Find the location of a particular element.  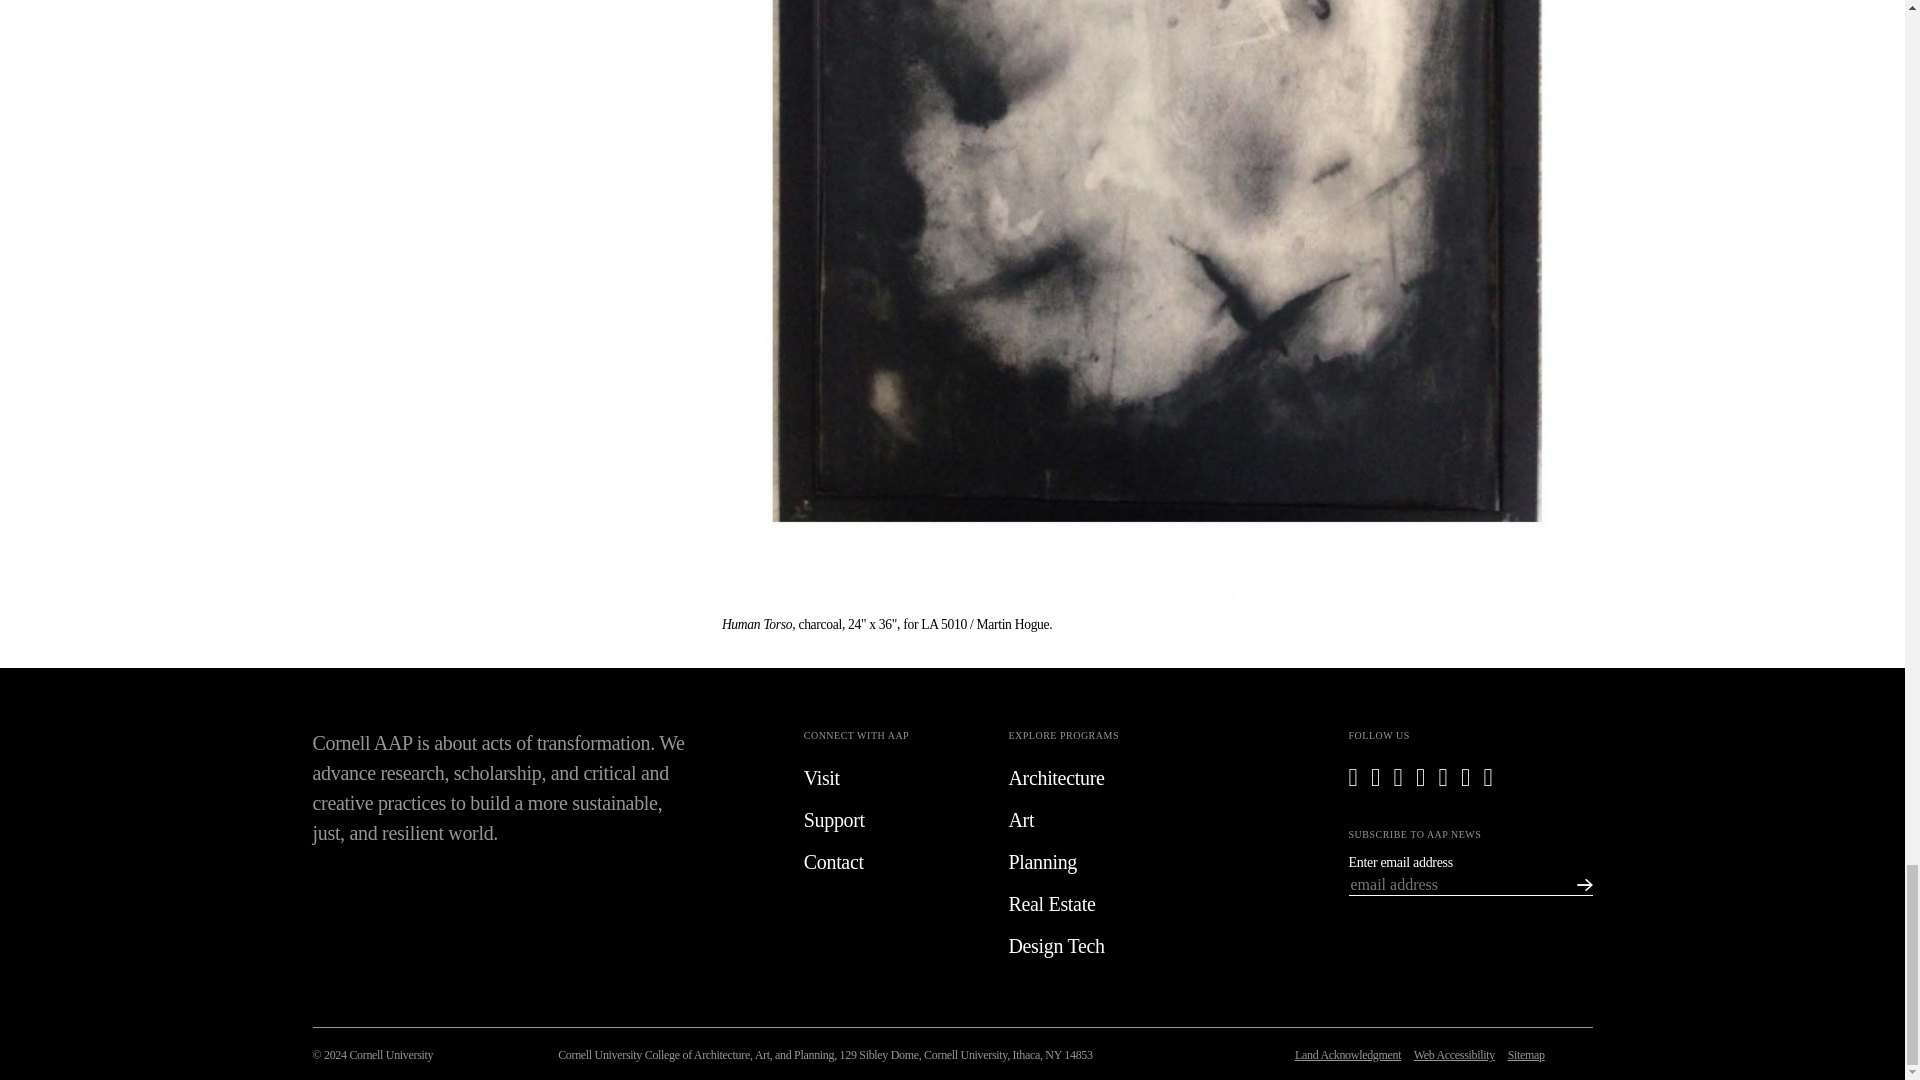

Design Tech is located at coordinates (1095, 946).